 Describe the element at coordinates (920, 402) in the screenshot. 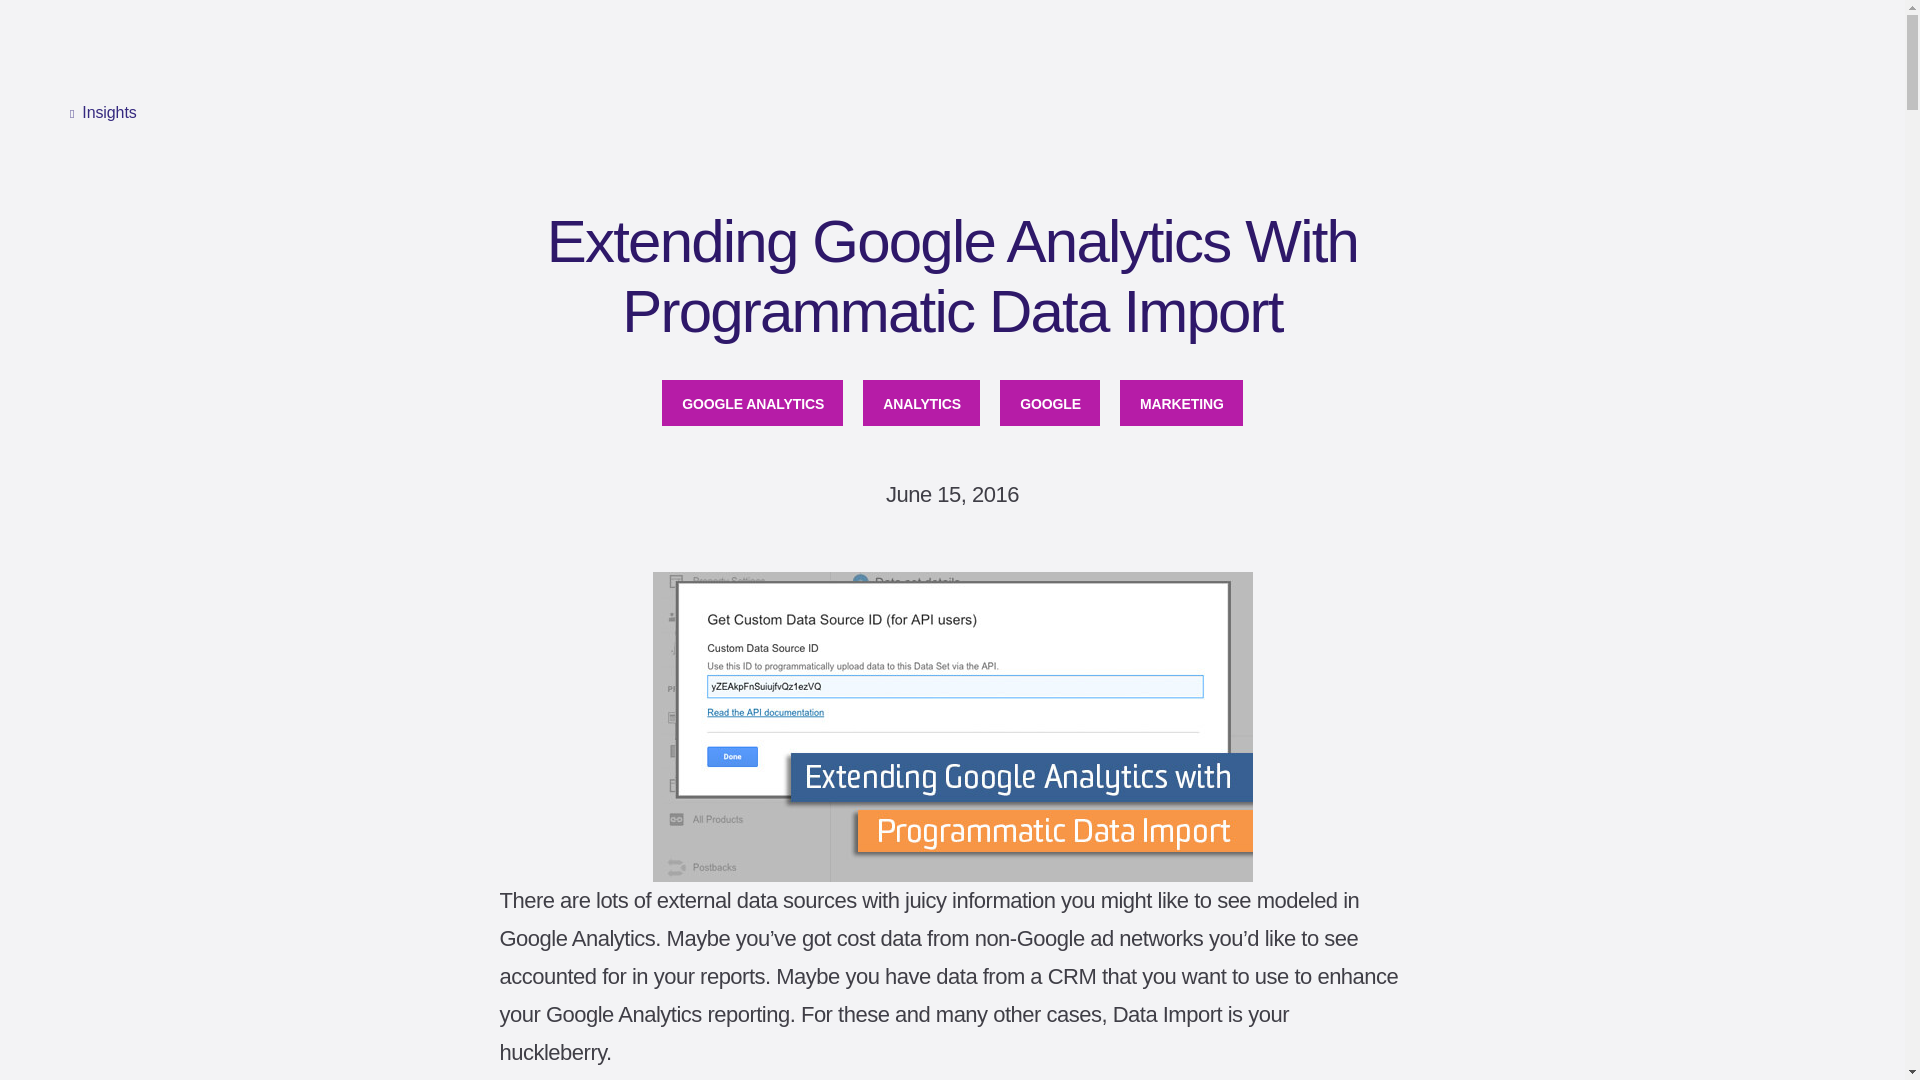

I see `ANALYTICS` at that location.